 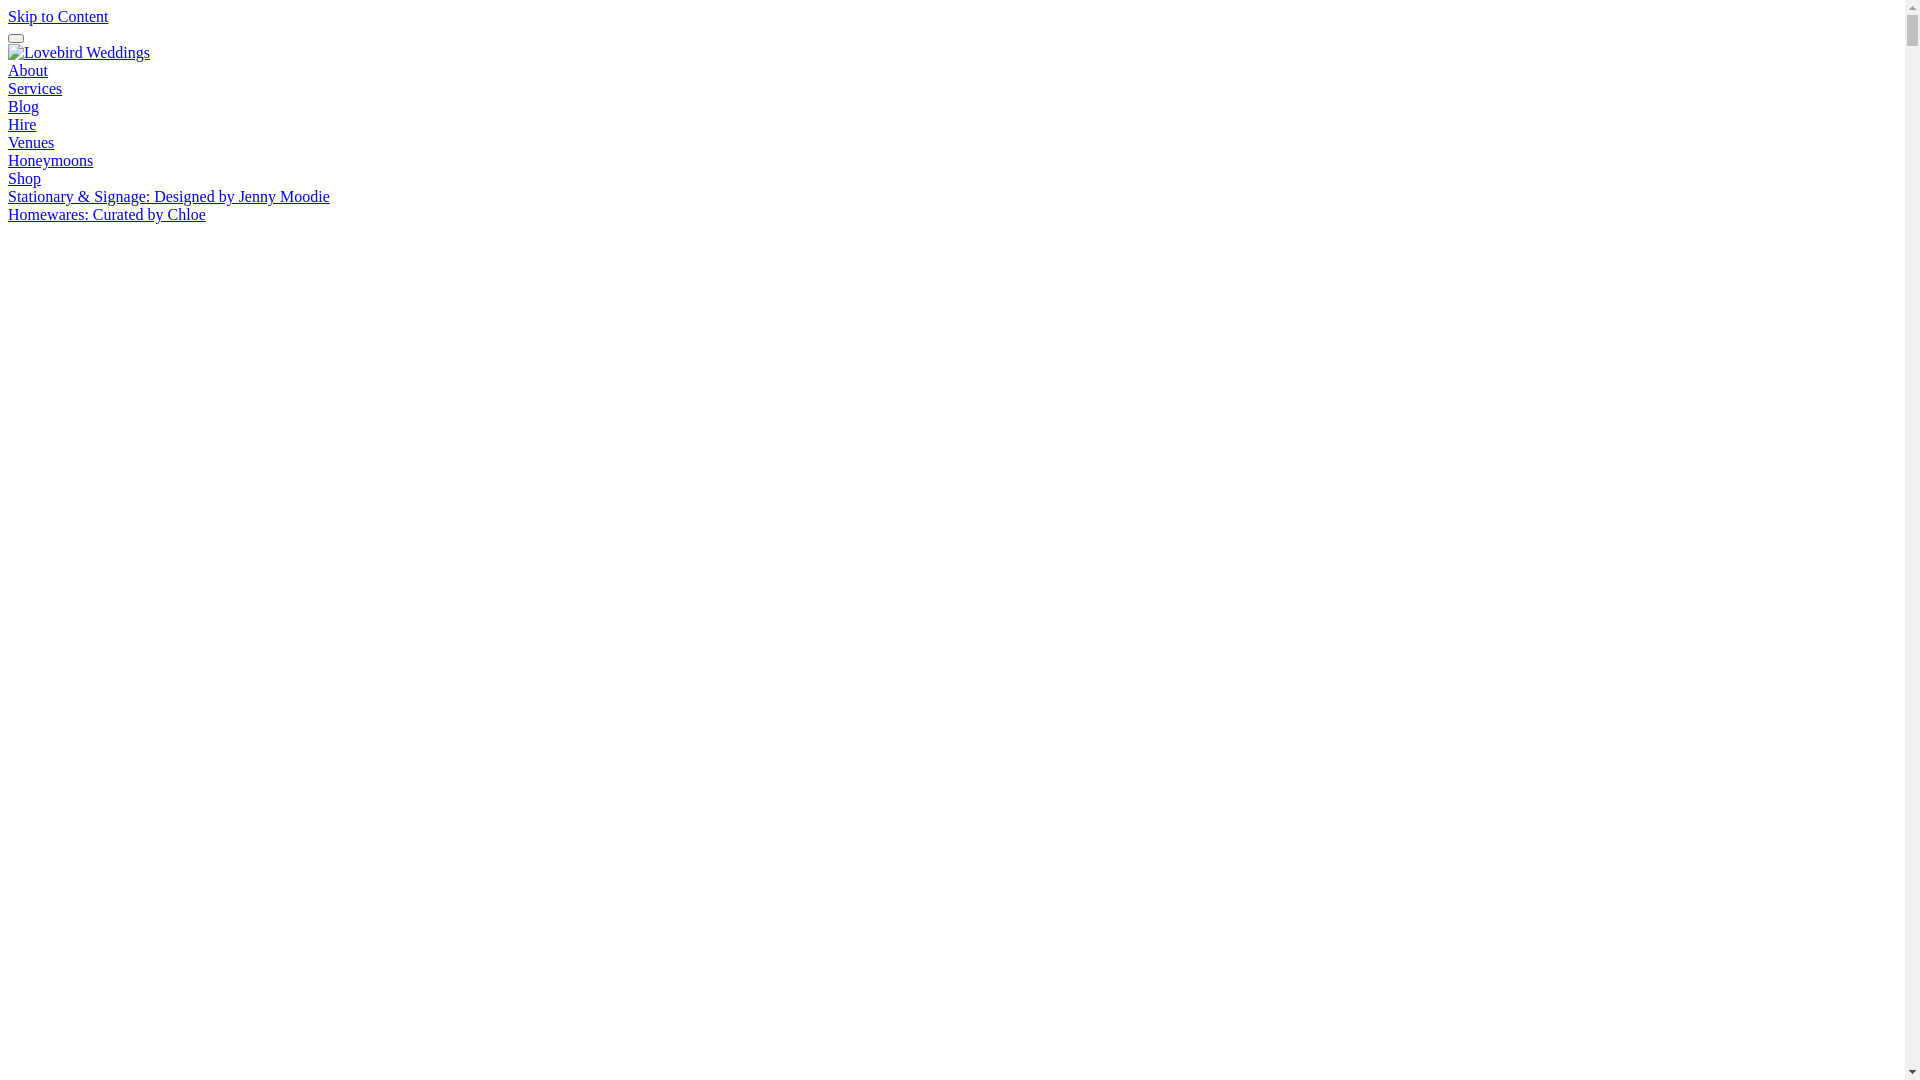 What do you see at coordinates (31, 142) in the screenshot?
I see `Venues` at bounding box center [31, 142].